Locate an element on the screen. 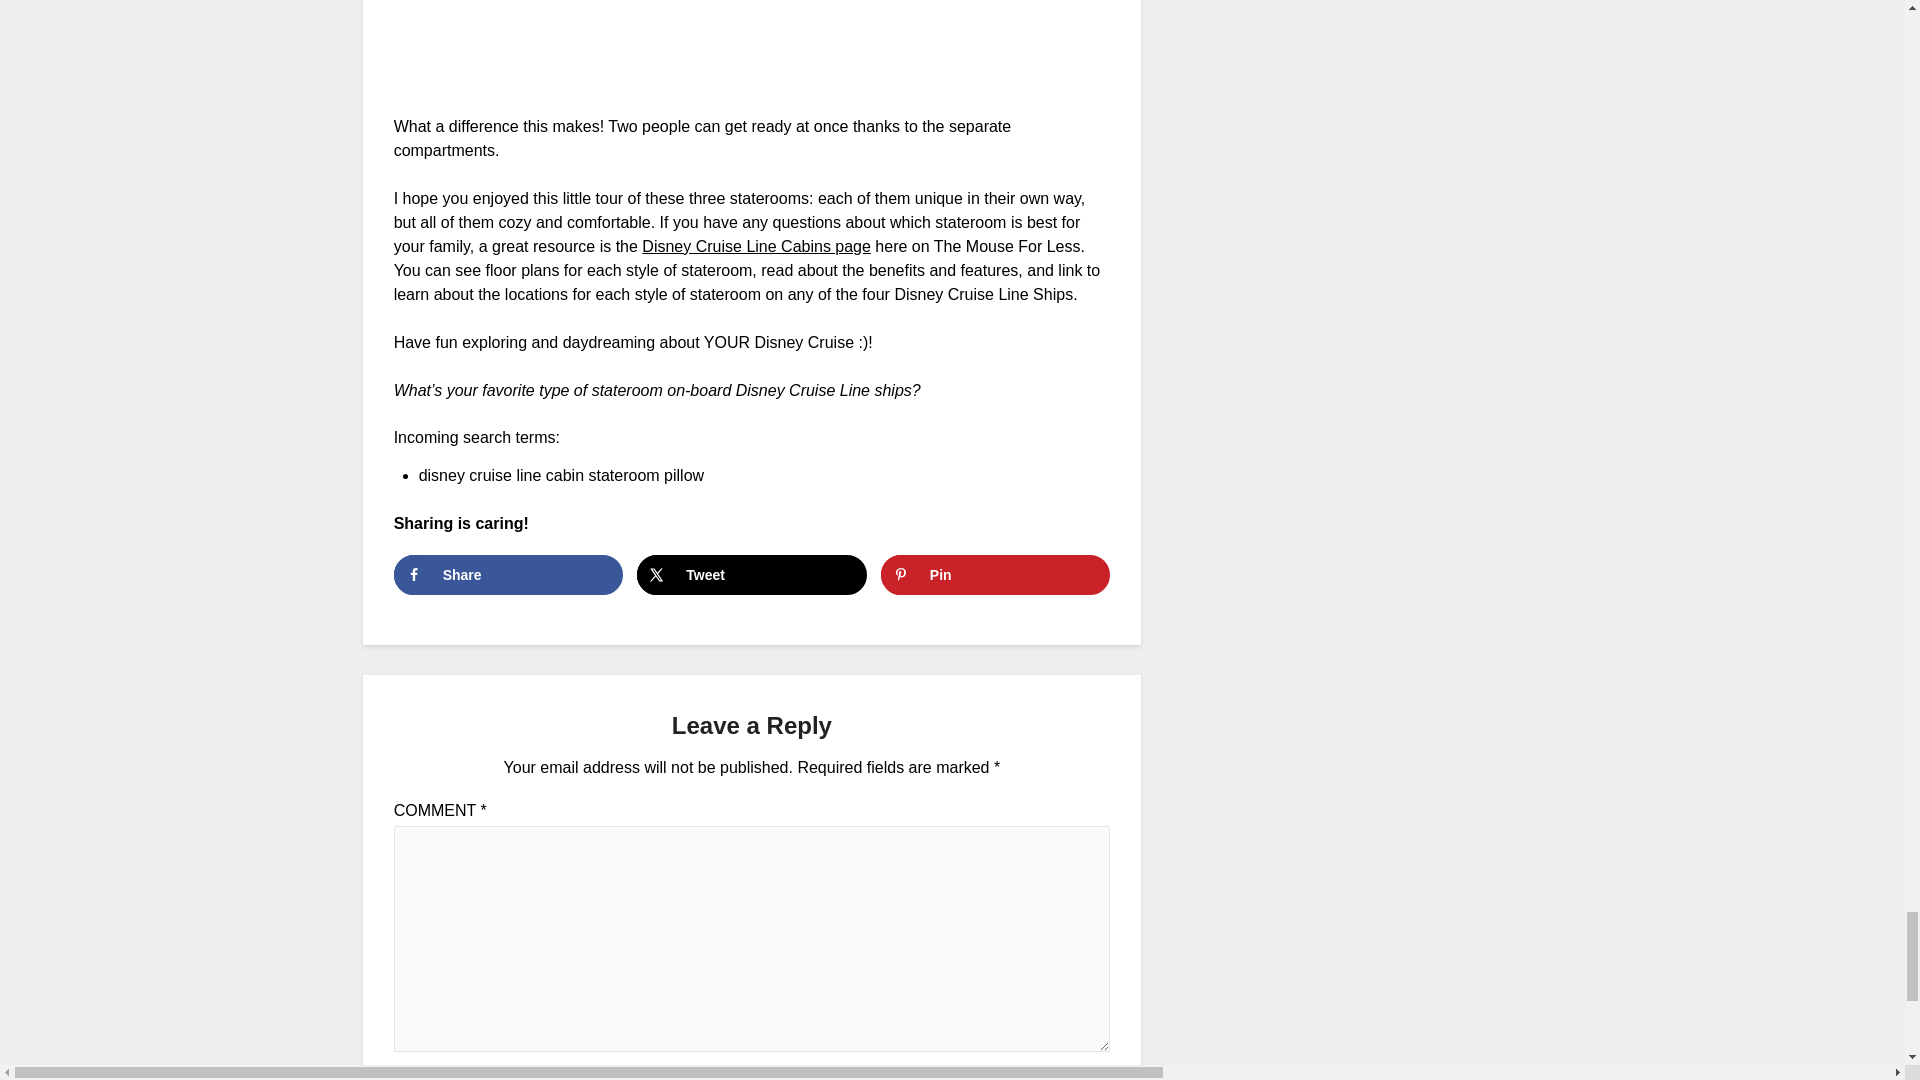  Save to Pinterest is located at coordinates (995, 575).